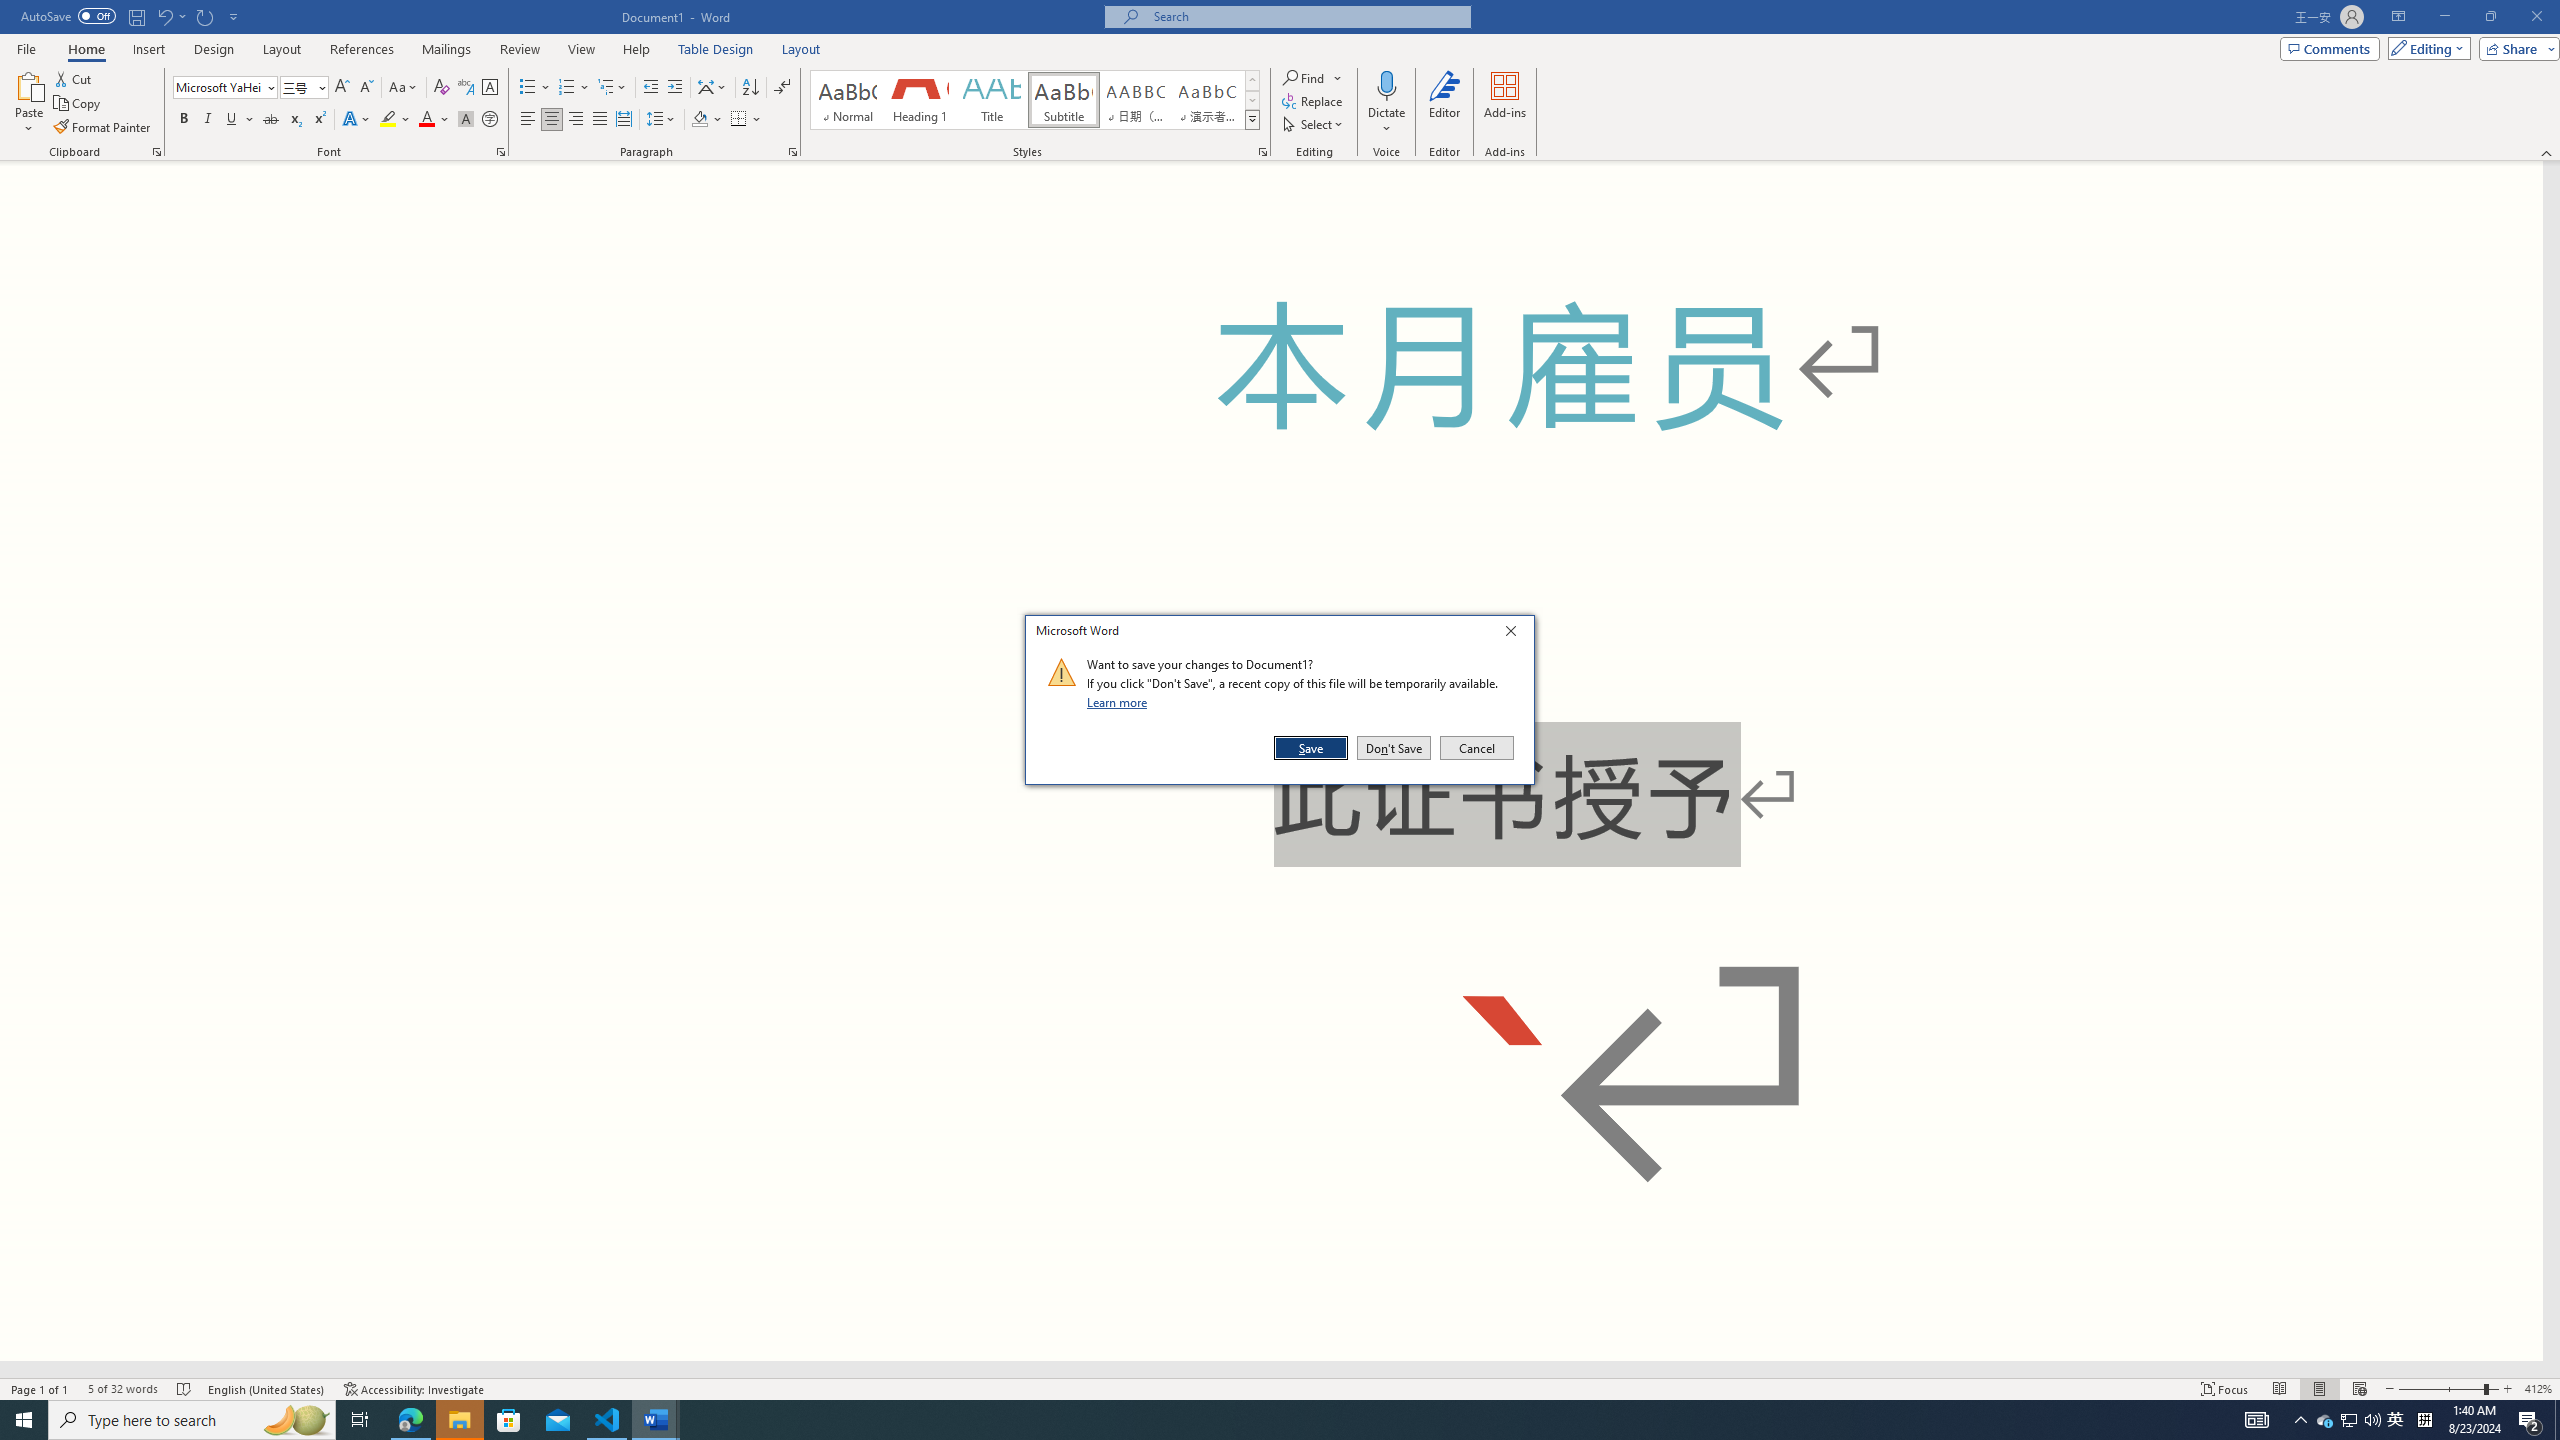  Describe the element at coordinates (1035, 100) in the screenshot. I see `AutomationID: QuickStylesGallery` at that location.